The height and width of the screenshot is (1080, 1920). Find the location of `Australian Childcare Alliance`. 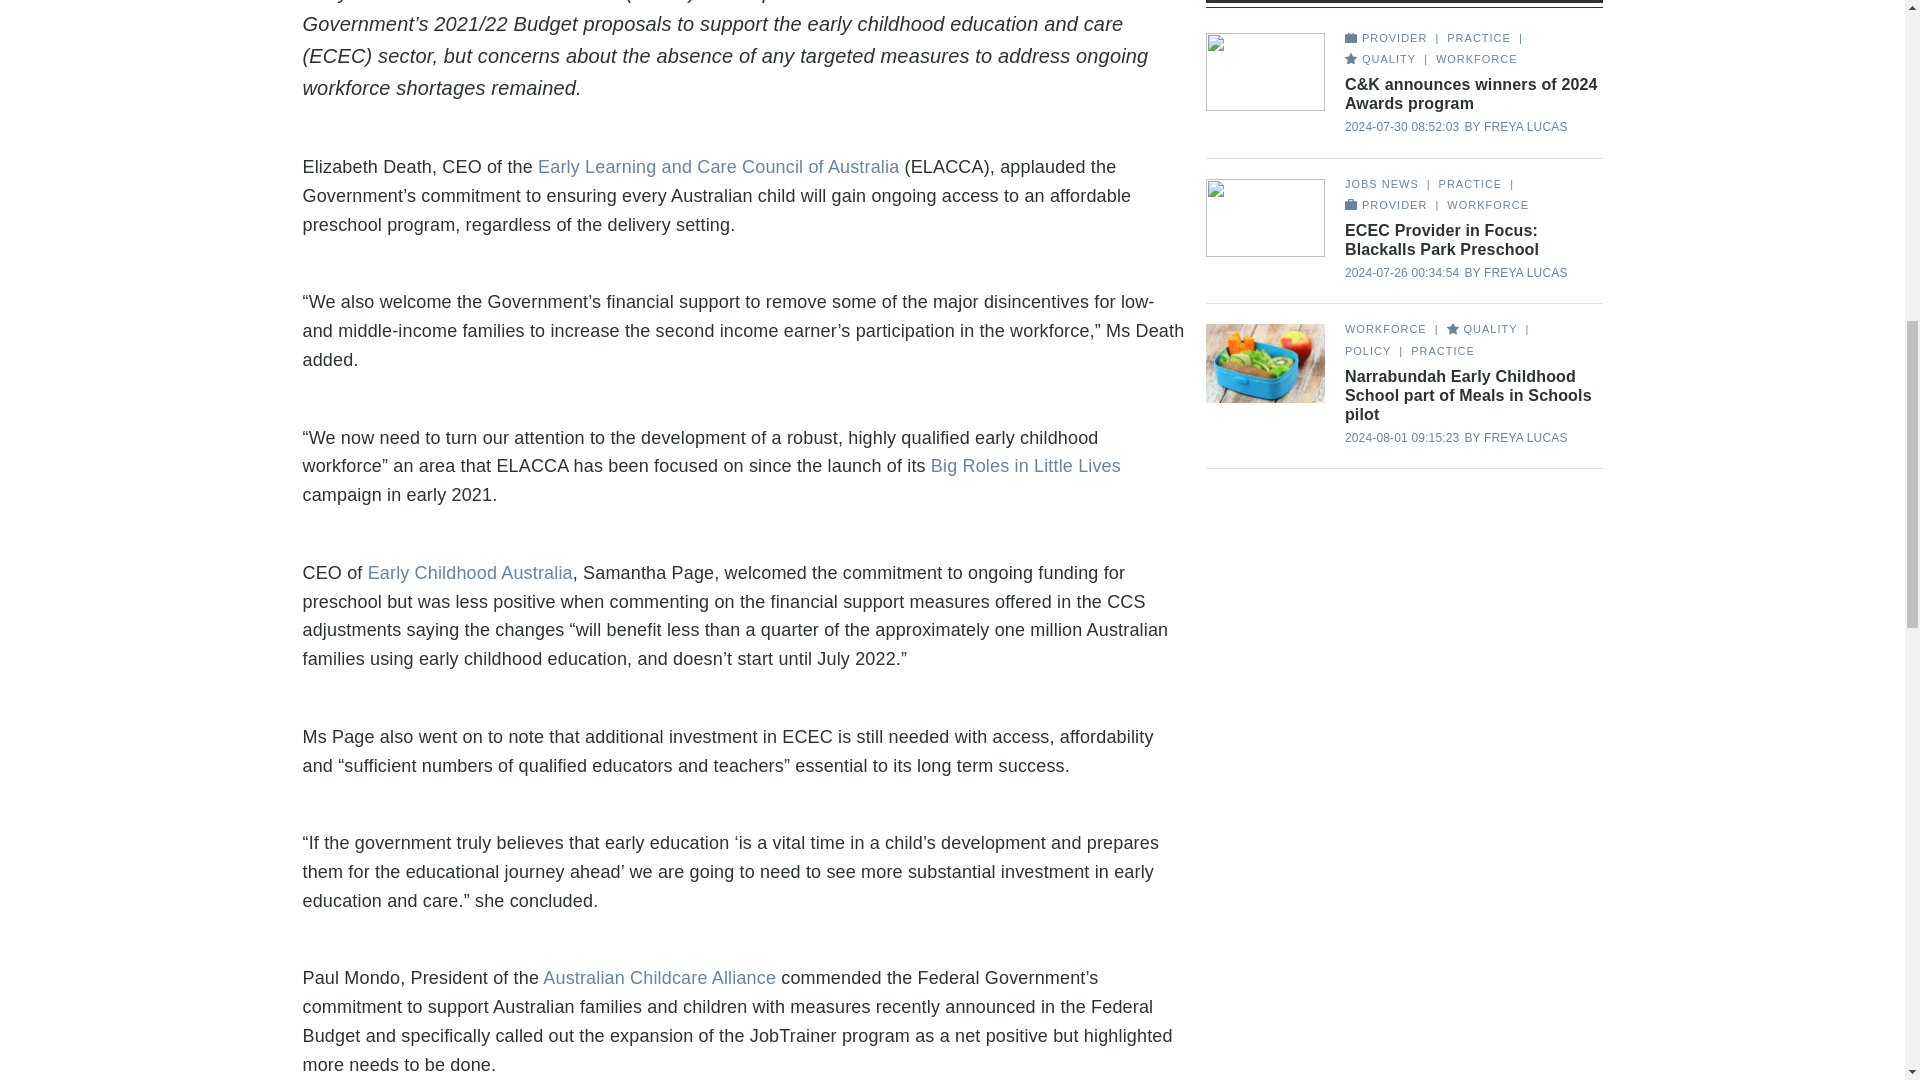

Australian Childcare Alliance is located at coordinates (659, 978).